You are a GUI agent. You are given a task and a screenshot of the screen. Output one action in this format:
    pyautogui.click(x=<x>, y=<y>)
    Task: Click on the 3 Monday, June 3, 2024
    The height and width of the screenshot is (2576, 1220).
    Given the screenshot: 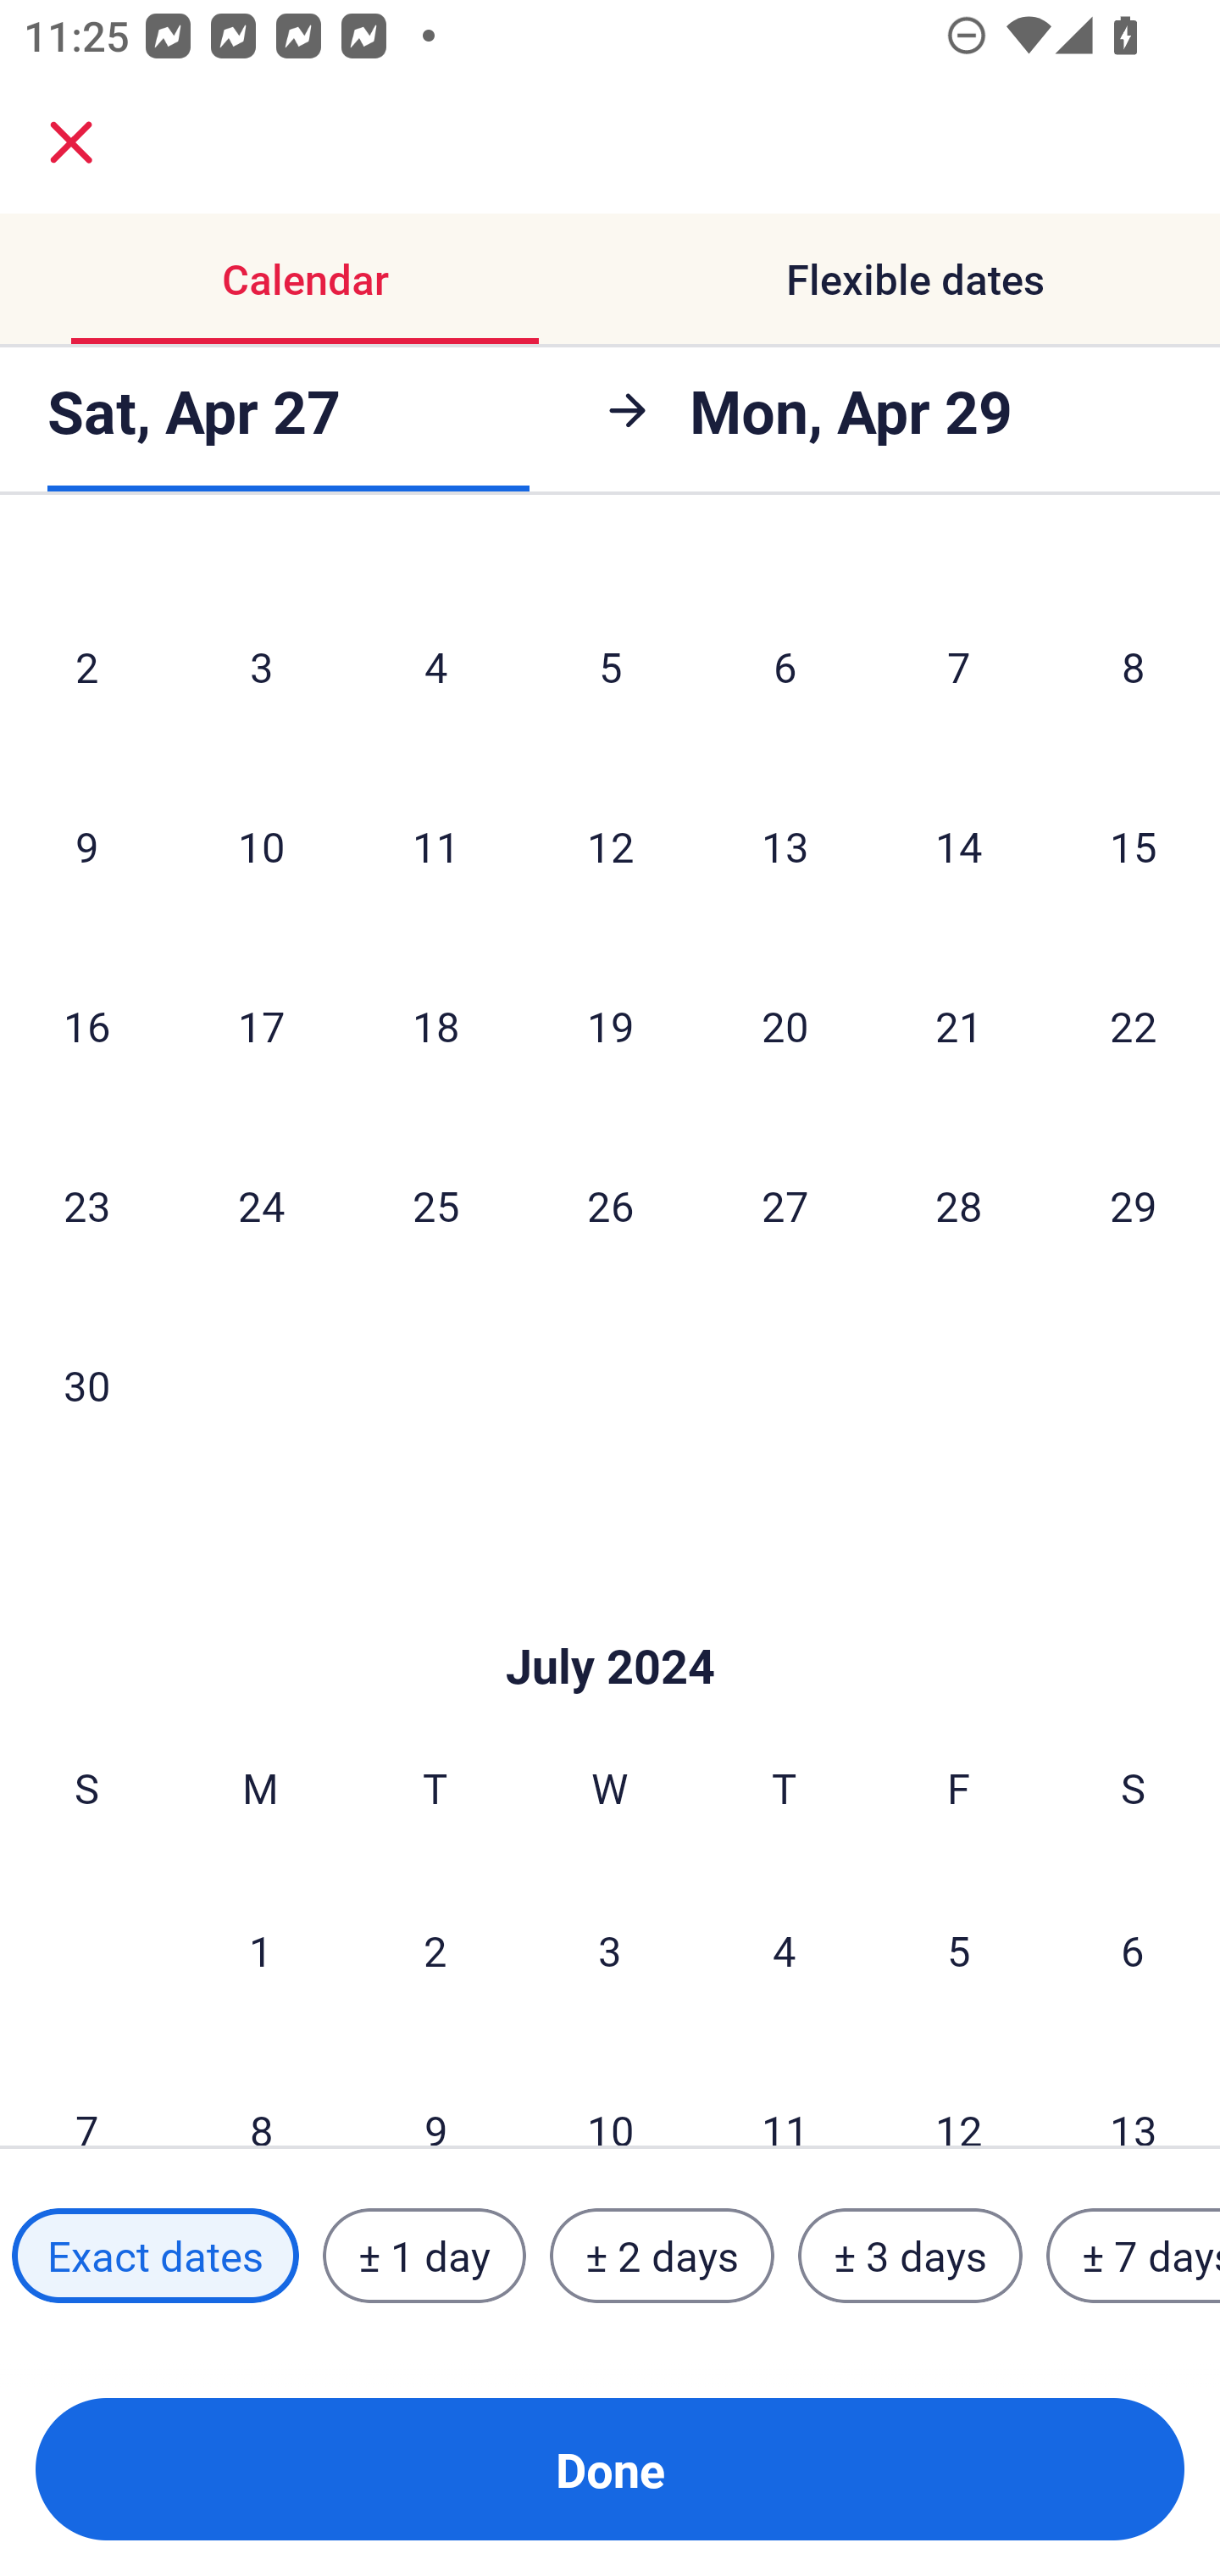 What is the action you would take?
    pyautogui.click(x=261, y=666)
    